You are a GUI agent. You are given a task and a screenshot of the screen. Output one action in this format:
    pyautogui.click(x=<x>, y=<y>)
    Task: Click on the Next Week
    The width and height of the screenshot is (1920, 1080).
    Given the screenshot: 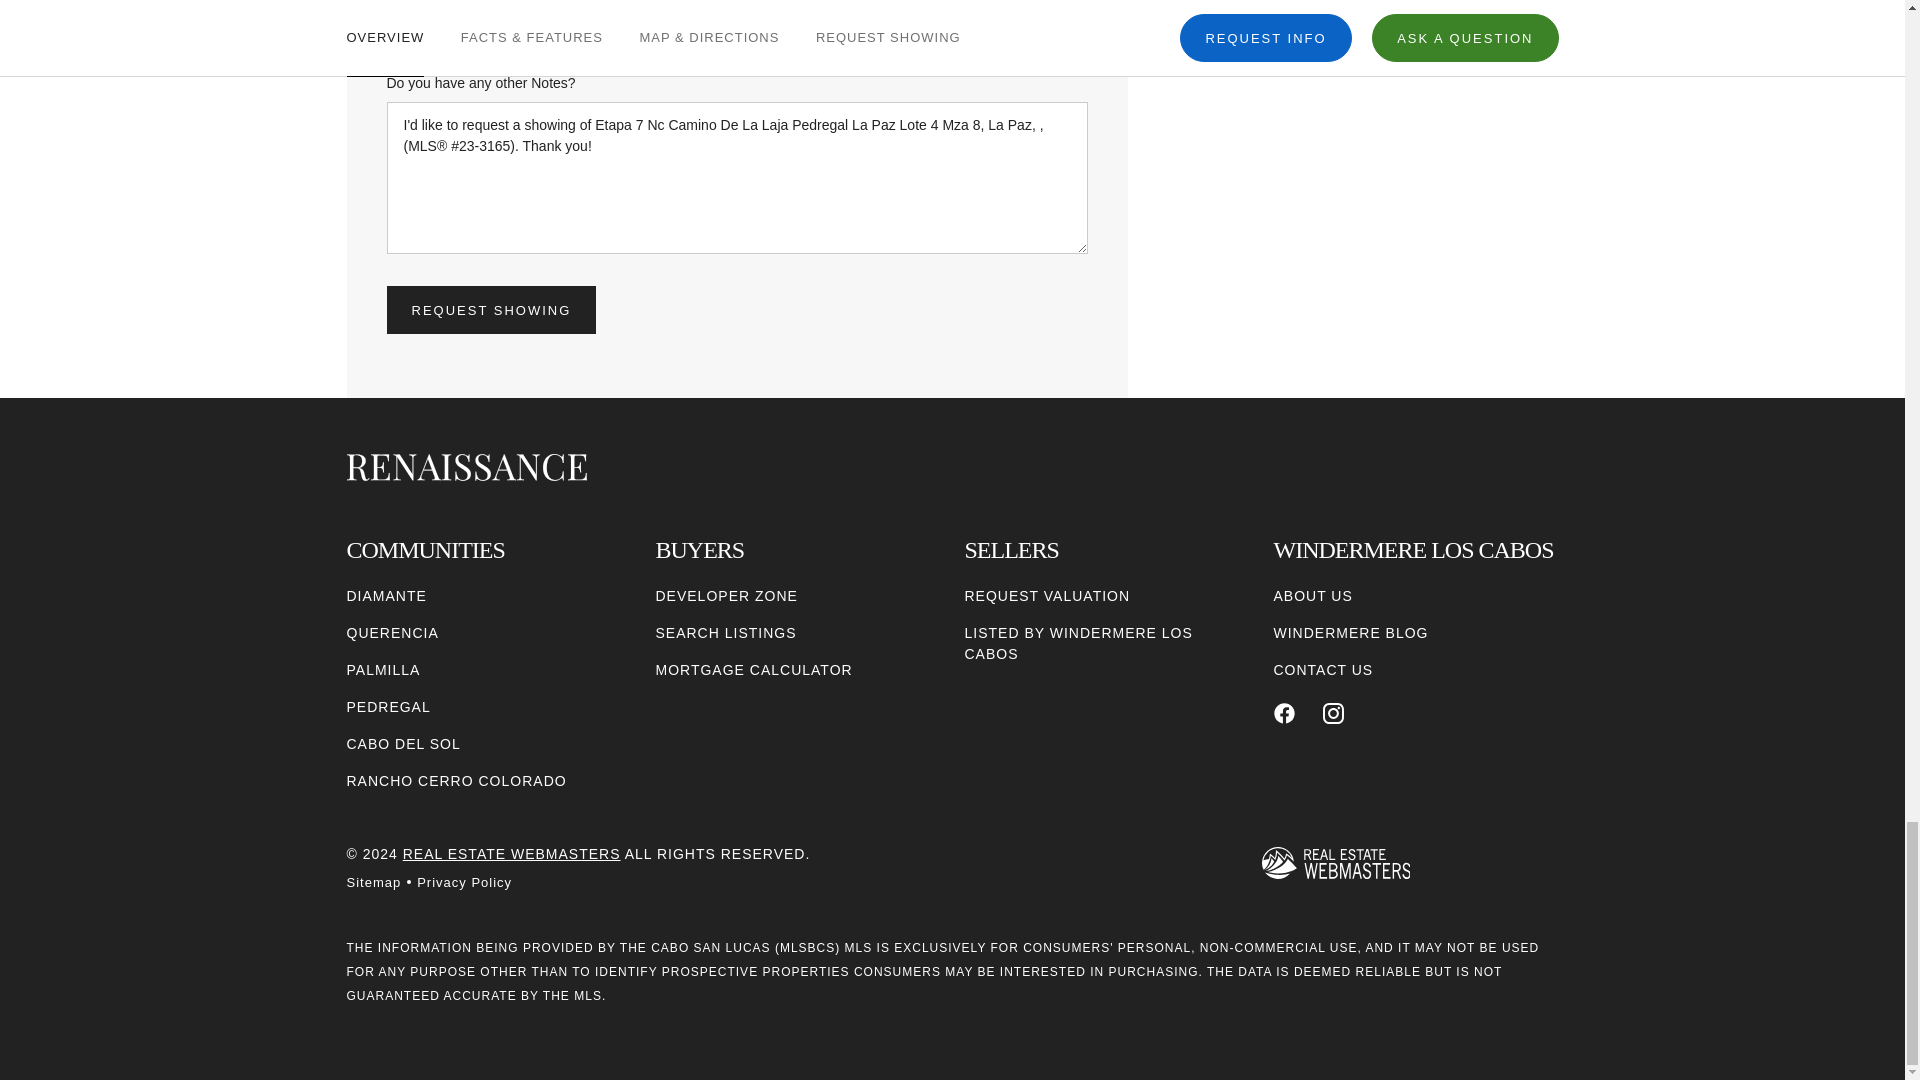 What is the action you would take?
    pyautogui.click(x=827, y=20)
    